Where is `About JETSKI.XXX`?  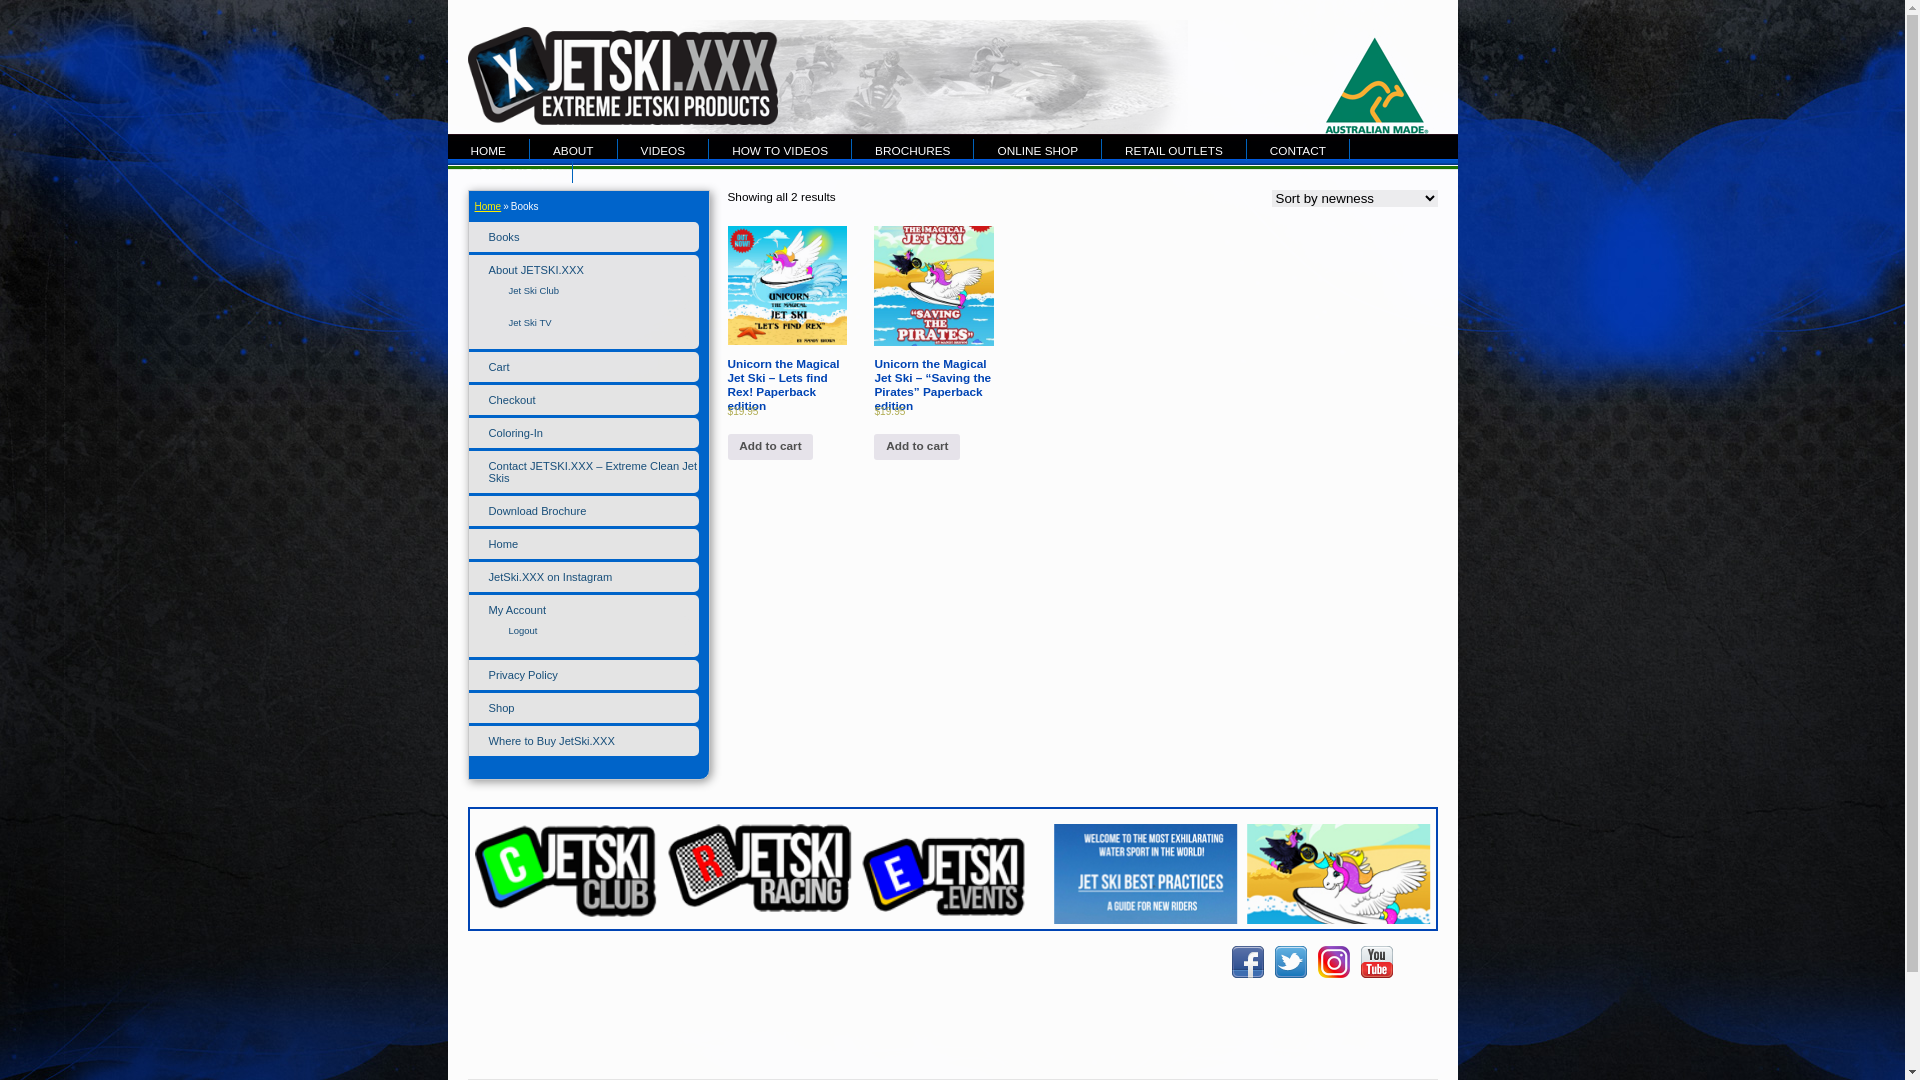
About JETSKI.XXX is located at coordinates (536, 270).